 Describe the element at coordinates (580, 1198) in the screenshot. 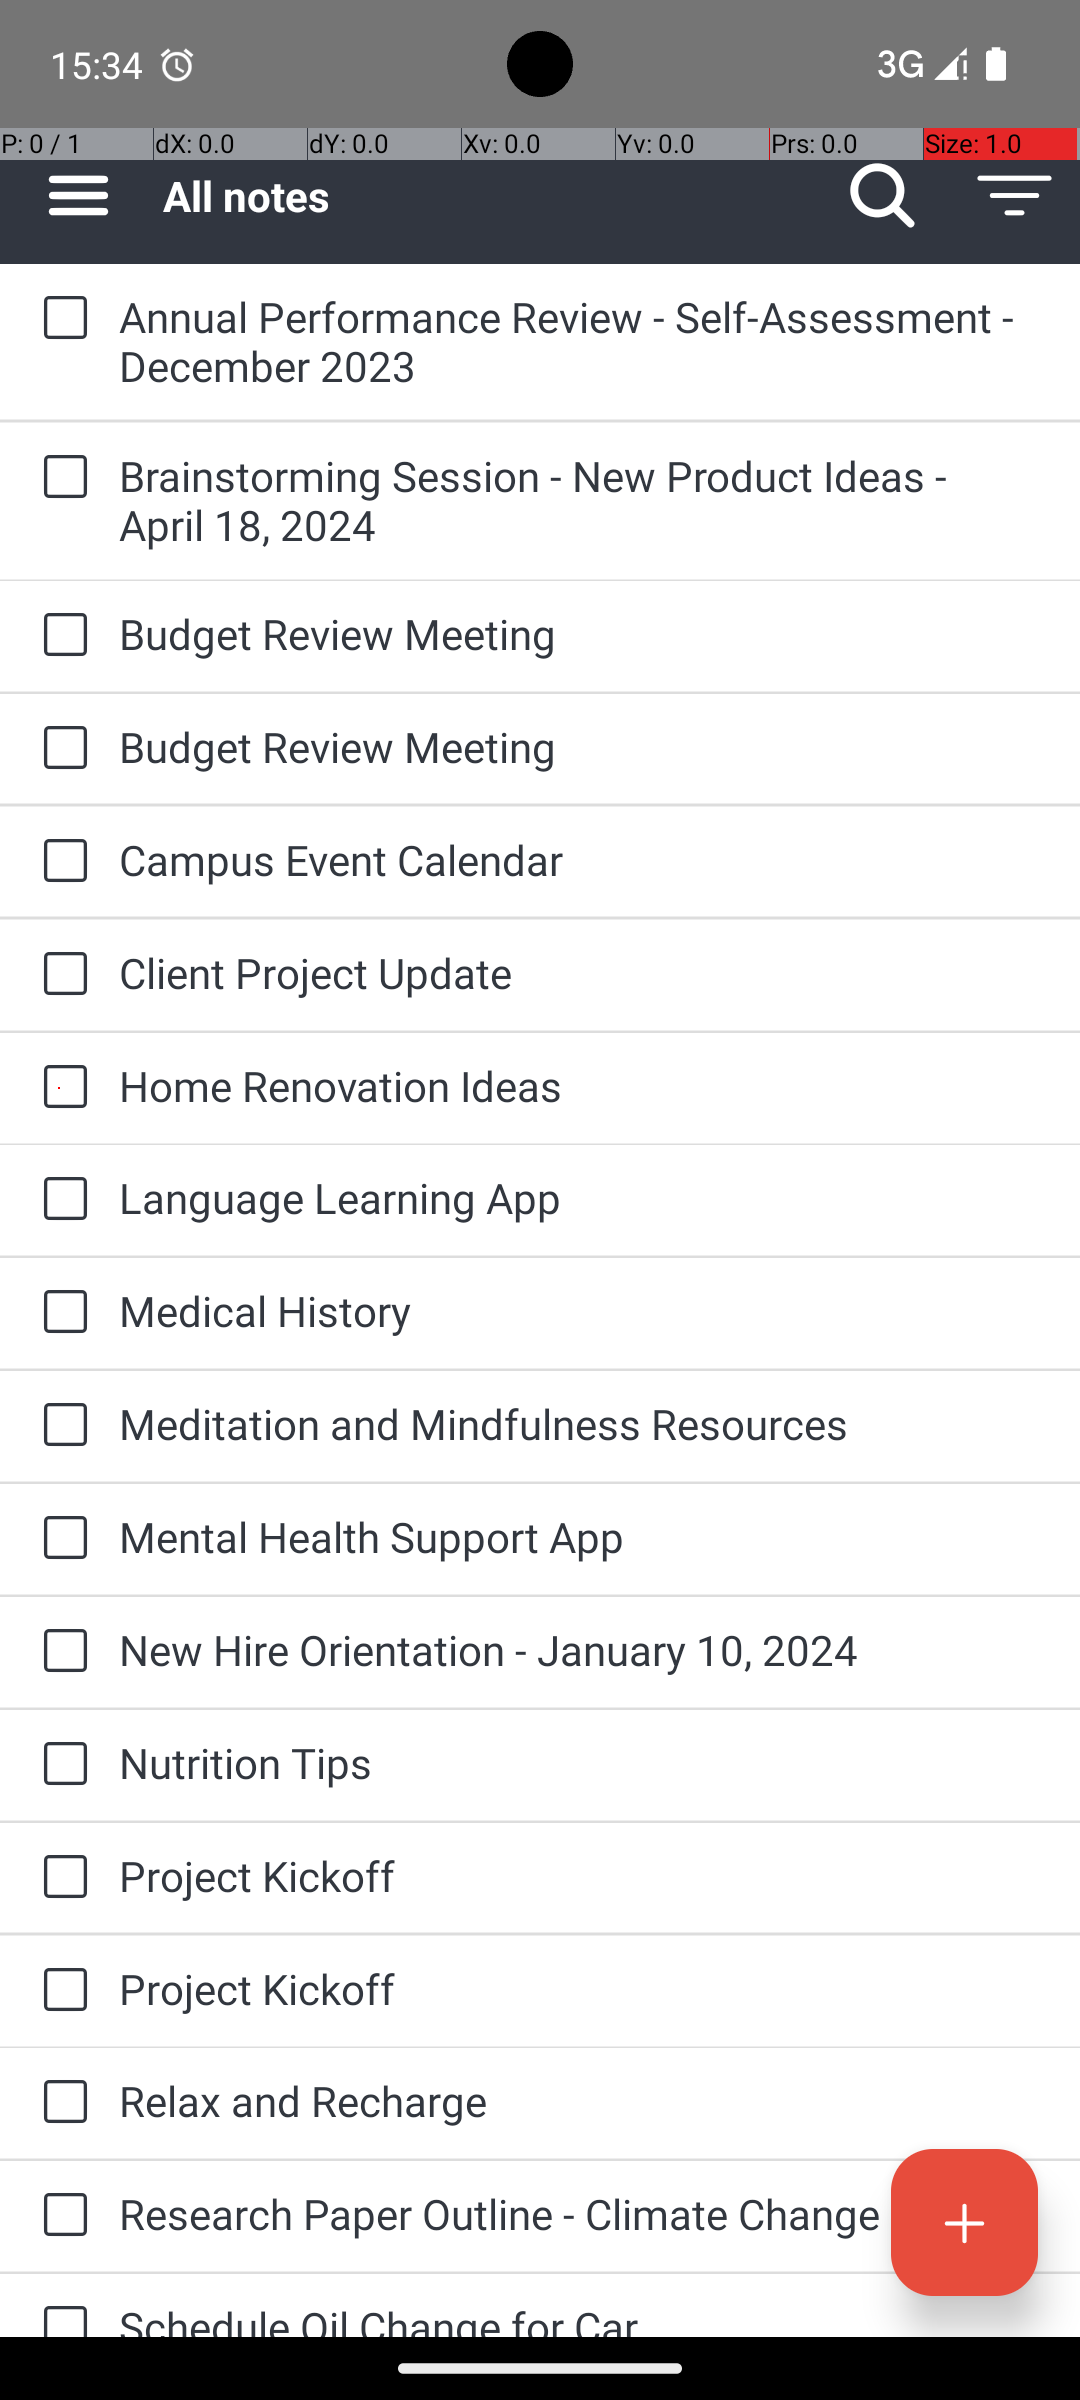

I see `Language Learning App` at that location.